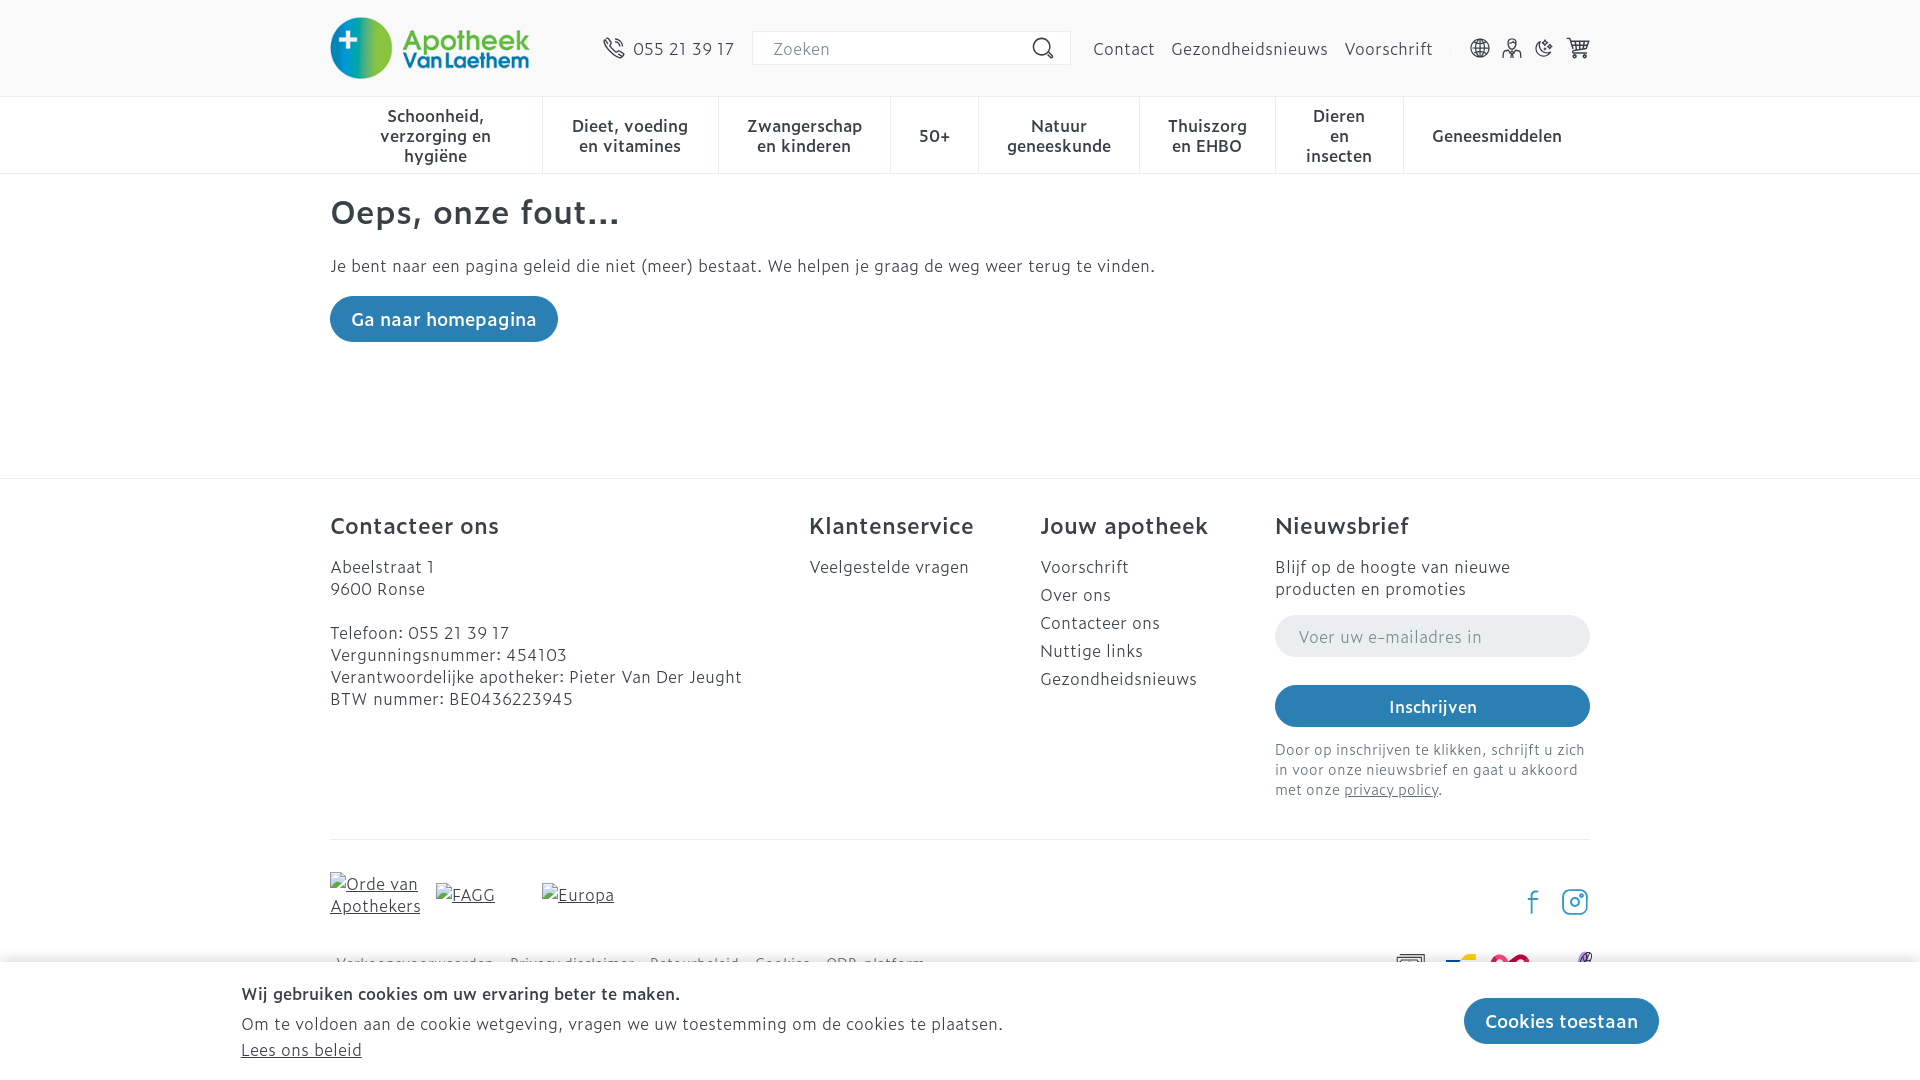 This screenshot has width=1920, height=1080. What do you see at coordinates (1391, 788) in the screenshot?
I see `privacy policy` at bounding box center [1391, 788].